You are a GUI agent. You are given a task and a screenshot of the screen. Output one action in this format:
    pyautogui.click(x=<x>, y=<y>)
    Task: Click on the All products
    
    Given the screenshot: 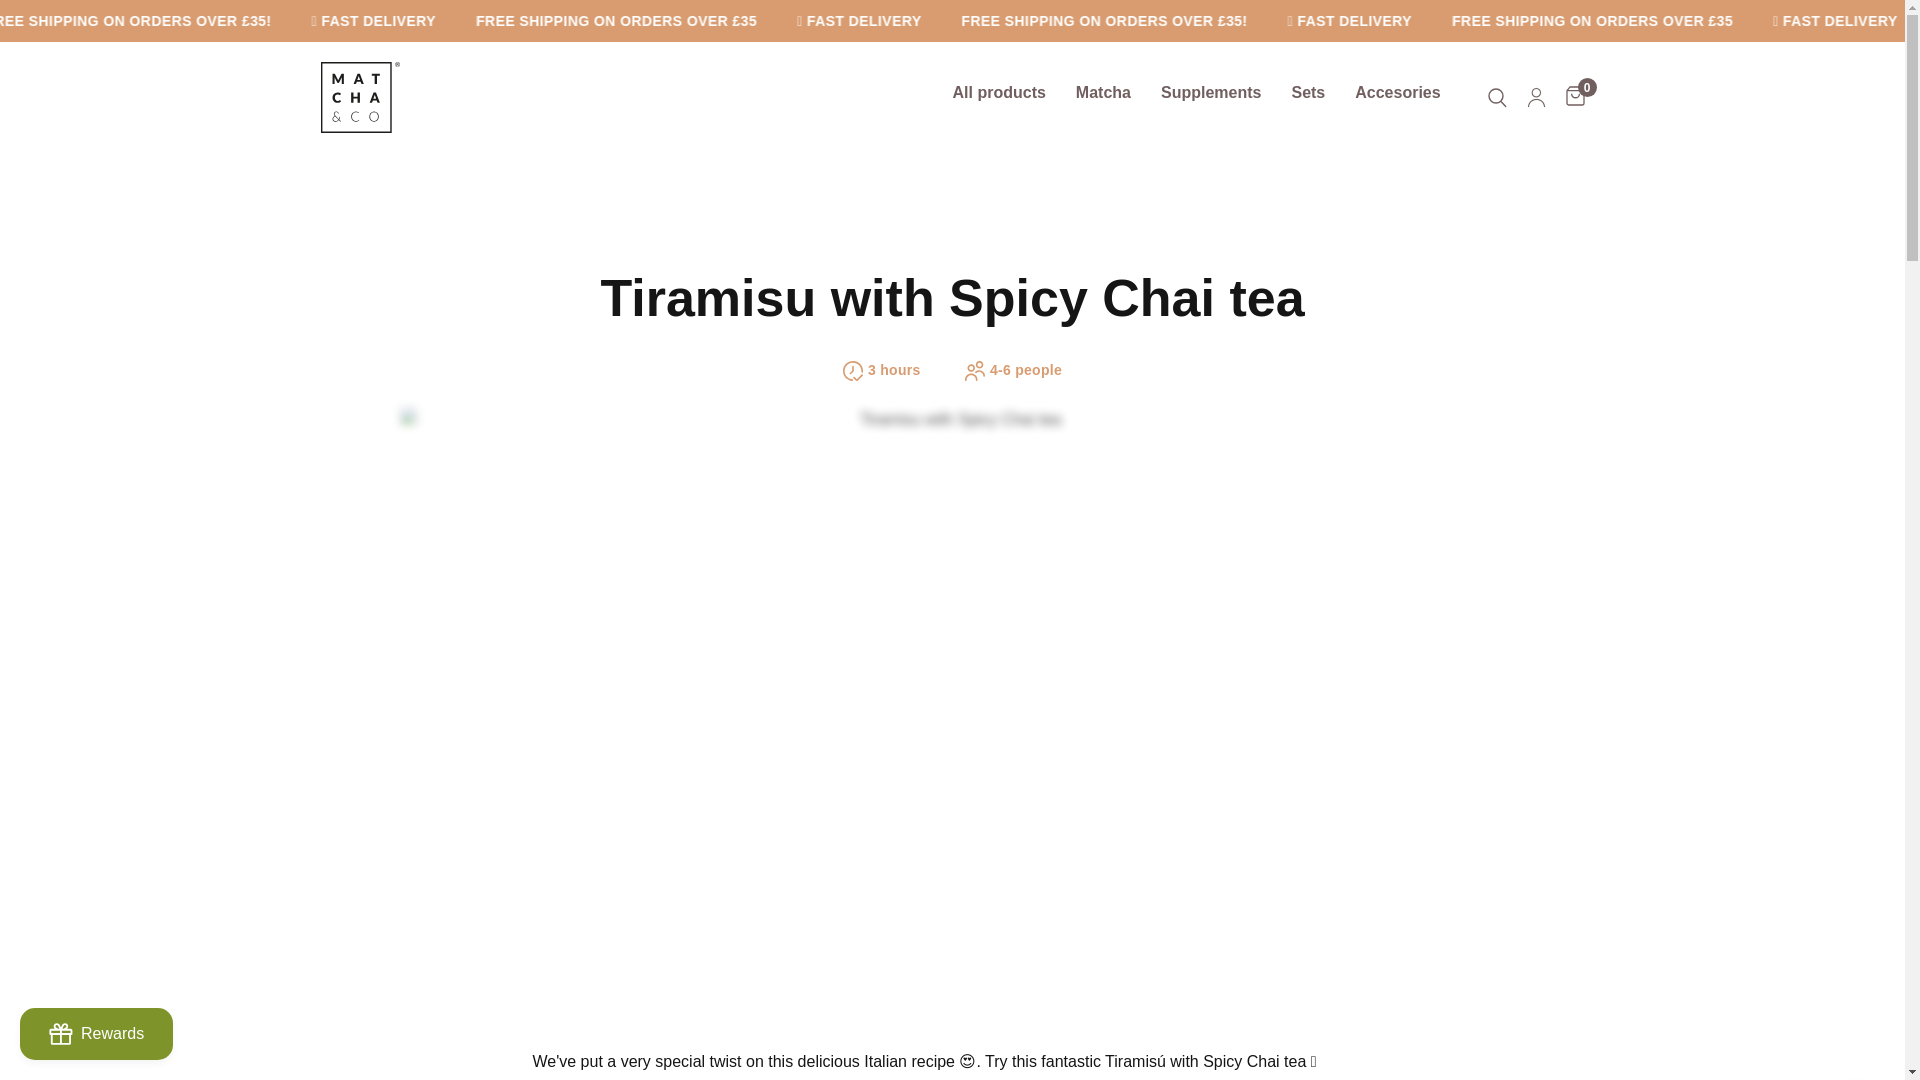 What is the action you would take?
    pyautogui.click(x=999, y=92)
    